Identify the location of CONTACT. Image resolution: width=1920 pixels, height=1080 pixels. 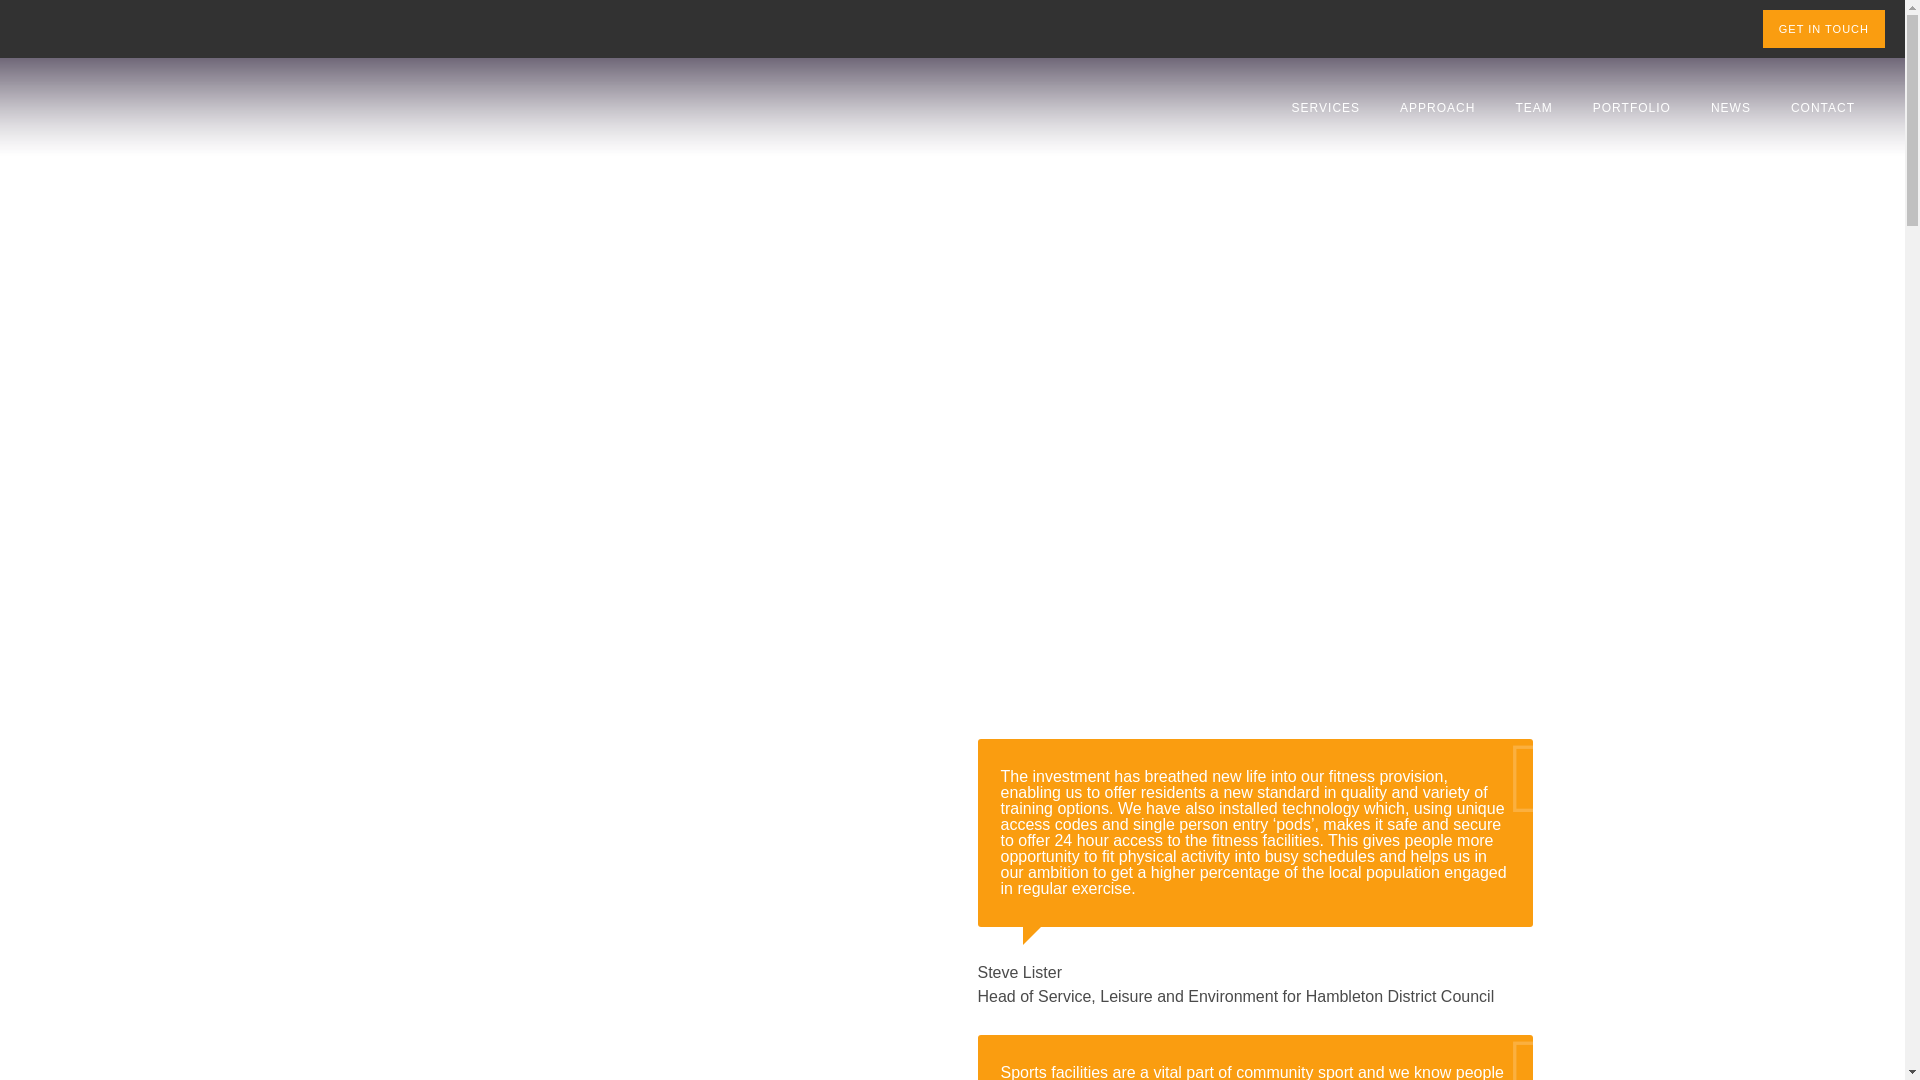
(1822, 108).